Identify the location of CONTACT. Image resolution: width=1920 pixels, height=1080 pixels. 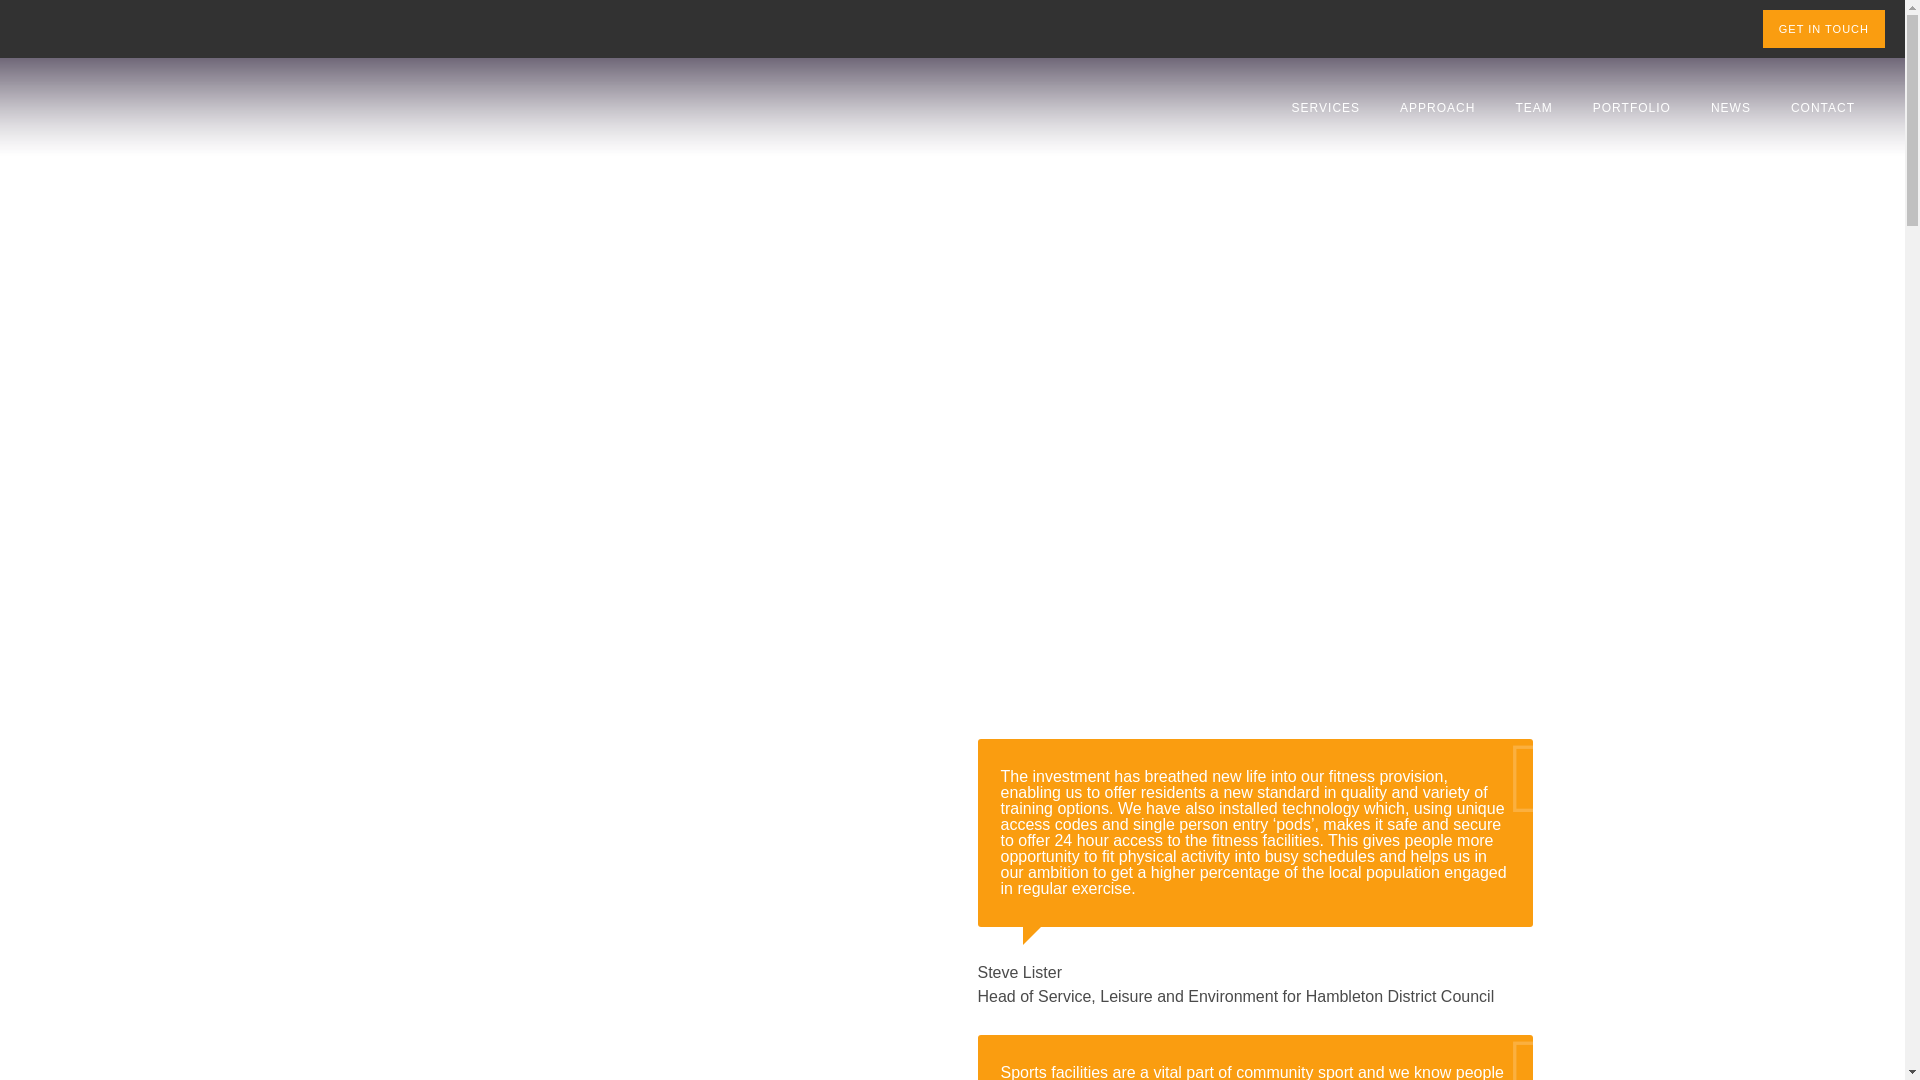
(1822, 108).